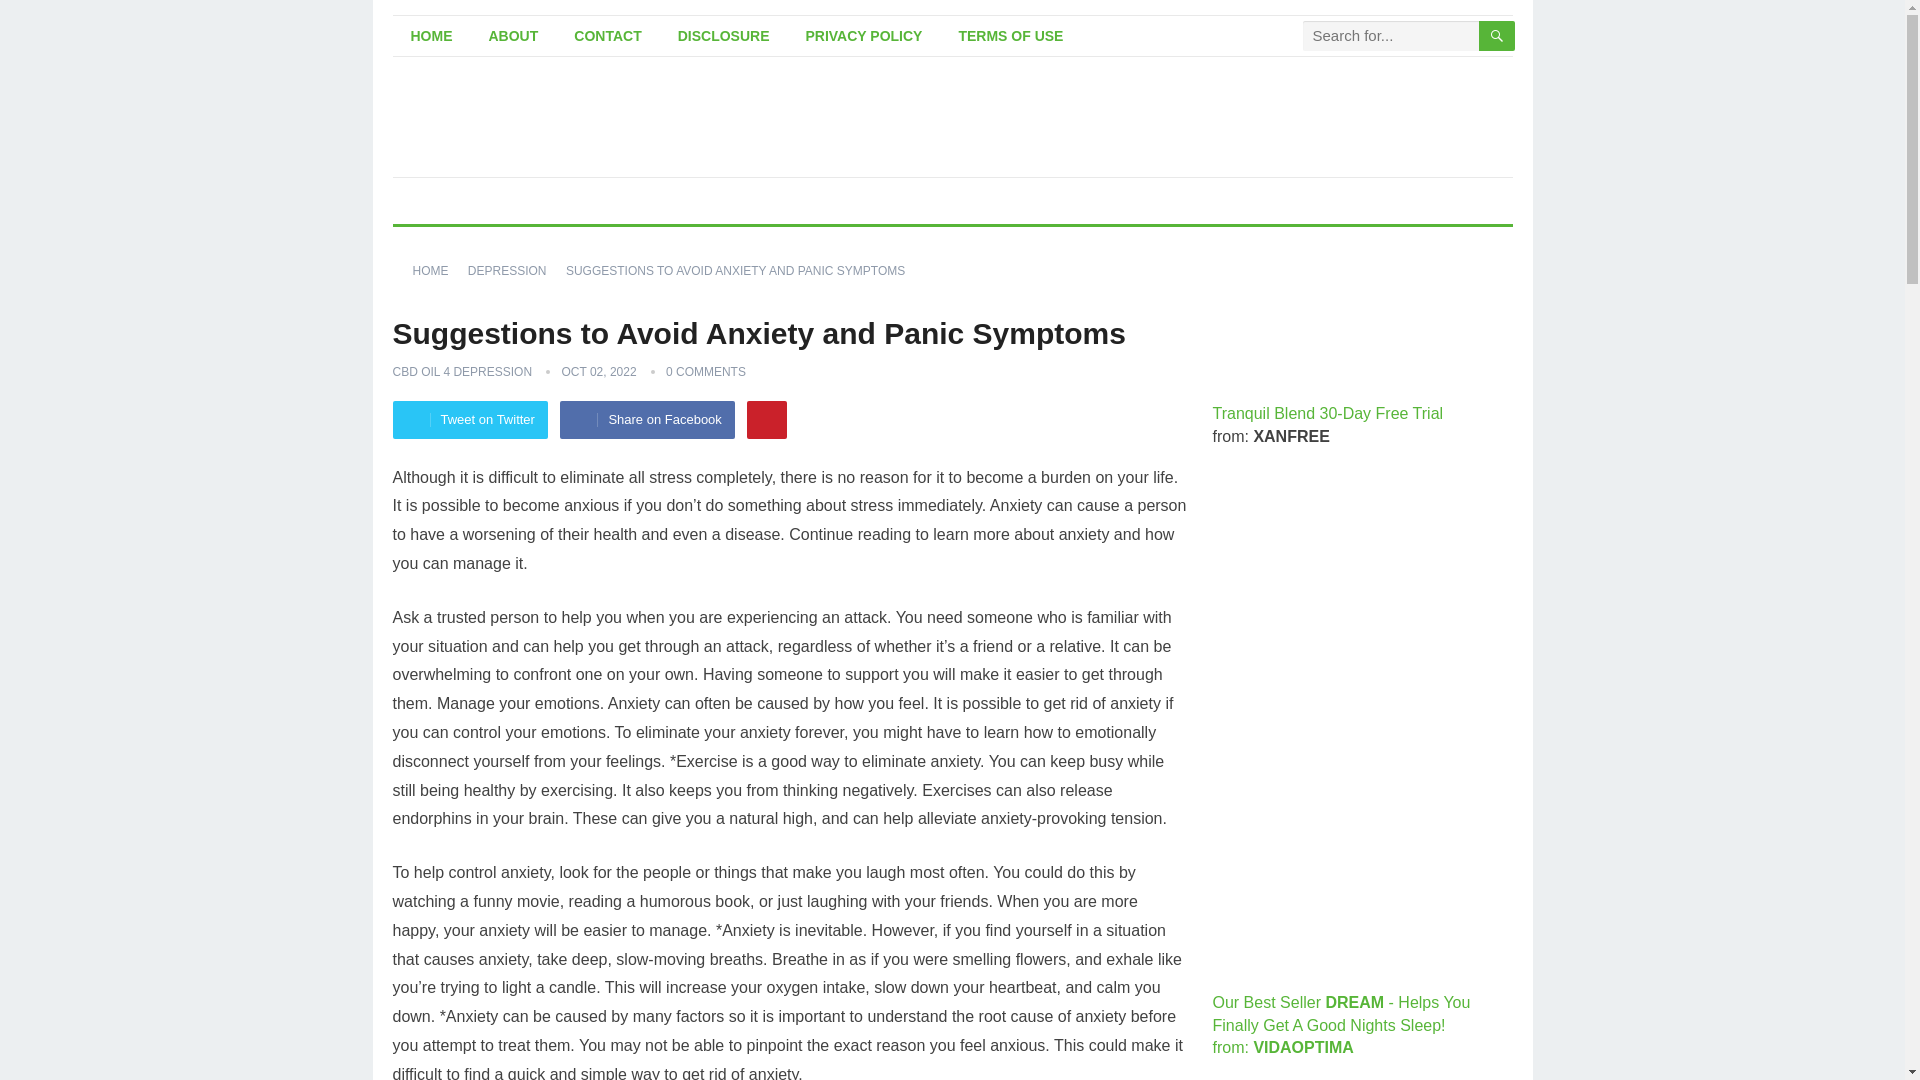 Image resolution: width=1920 pixels, height=1080 pixels. I want to click on DISCLOSURE, so click(724, 36).